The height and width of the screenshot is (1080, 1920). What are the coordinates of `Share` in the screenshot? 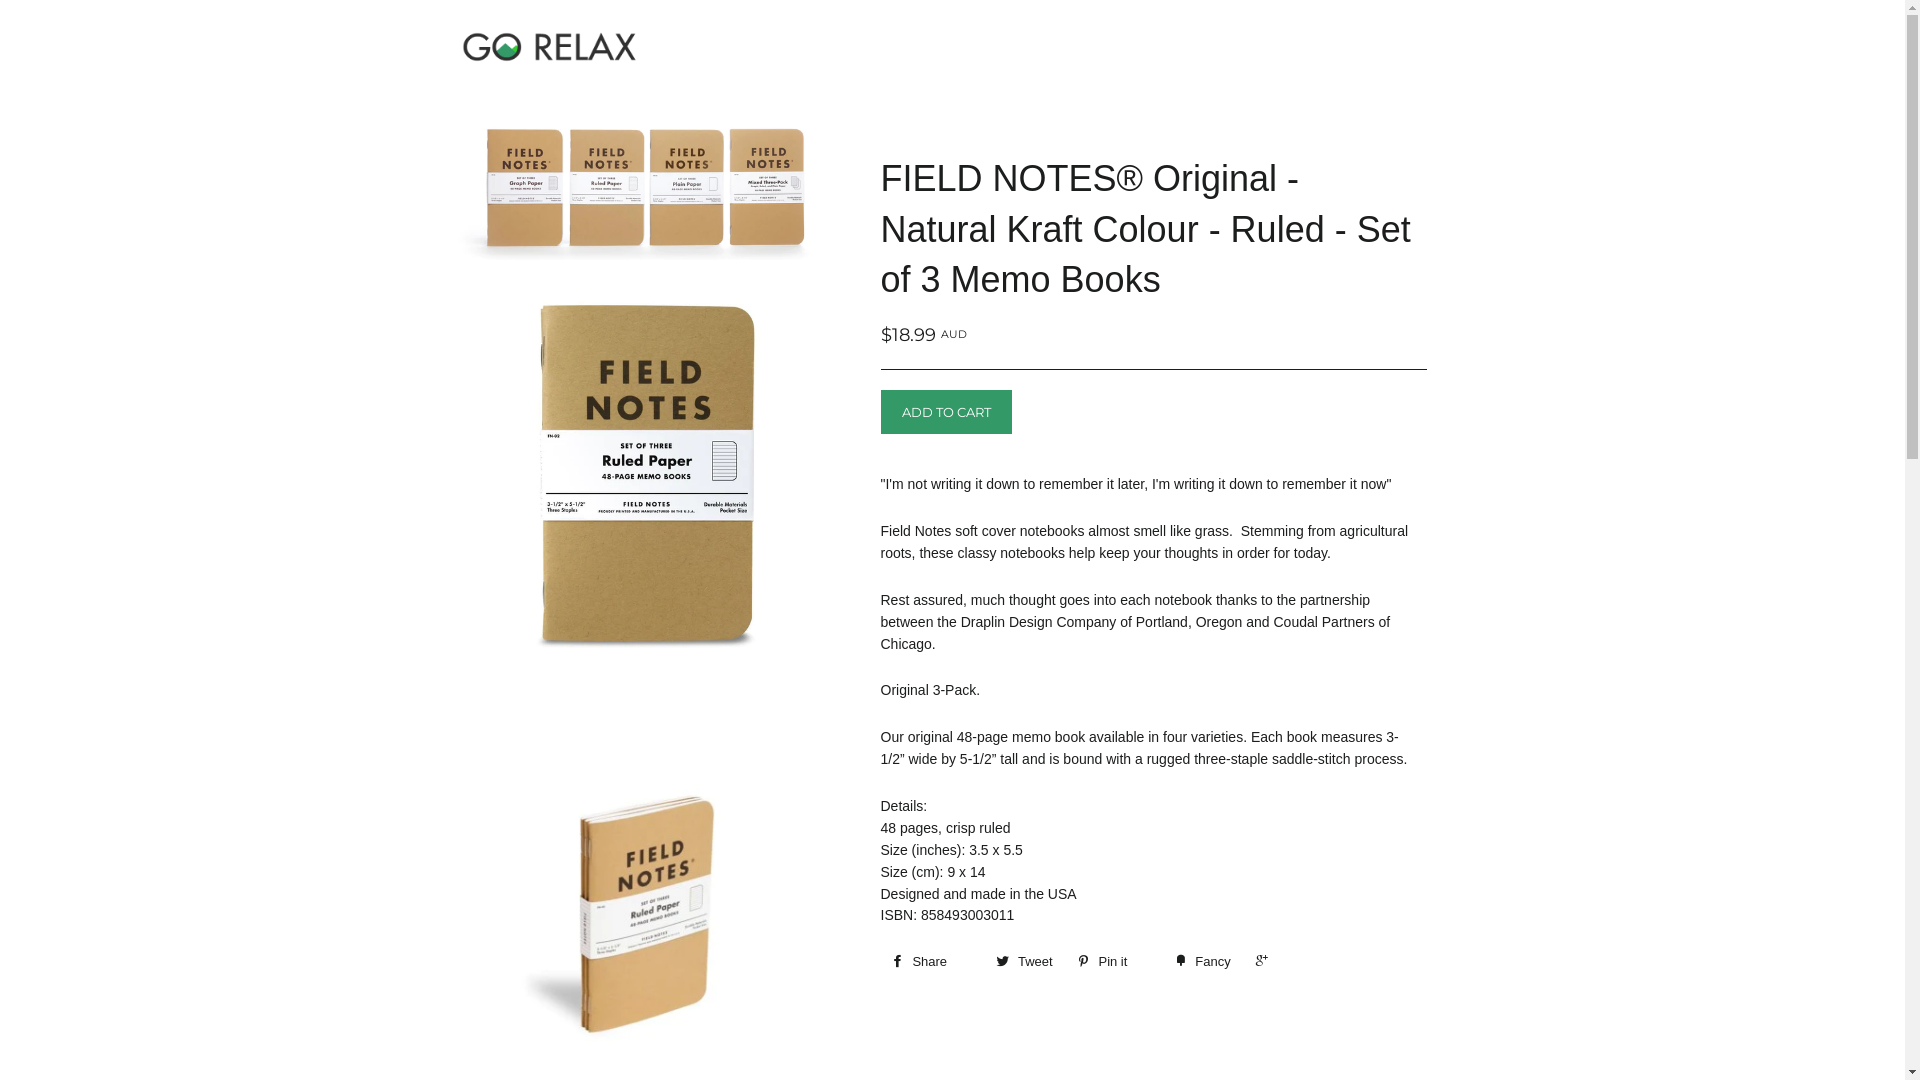 It's located at (931, 962).